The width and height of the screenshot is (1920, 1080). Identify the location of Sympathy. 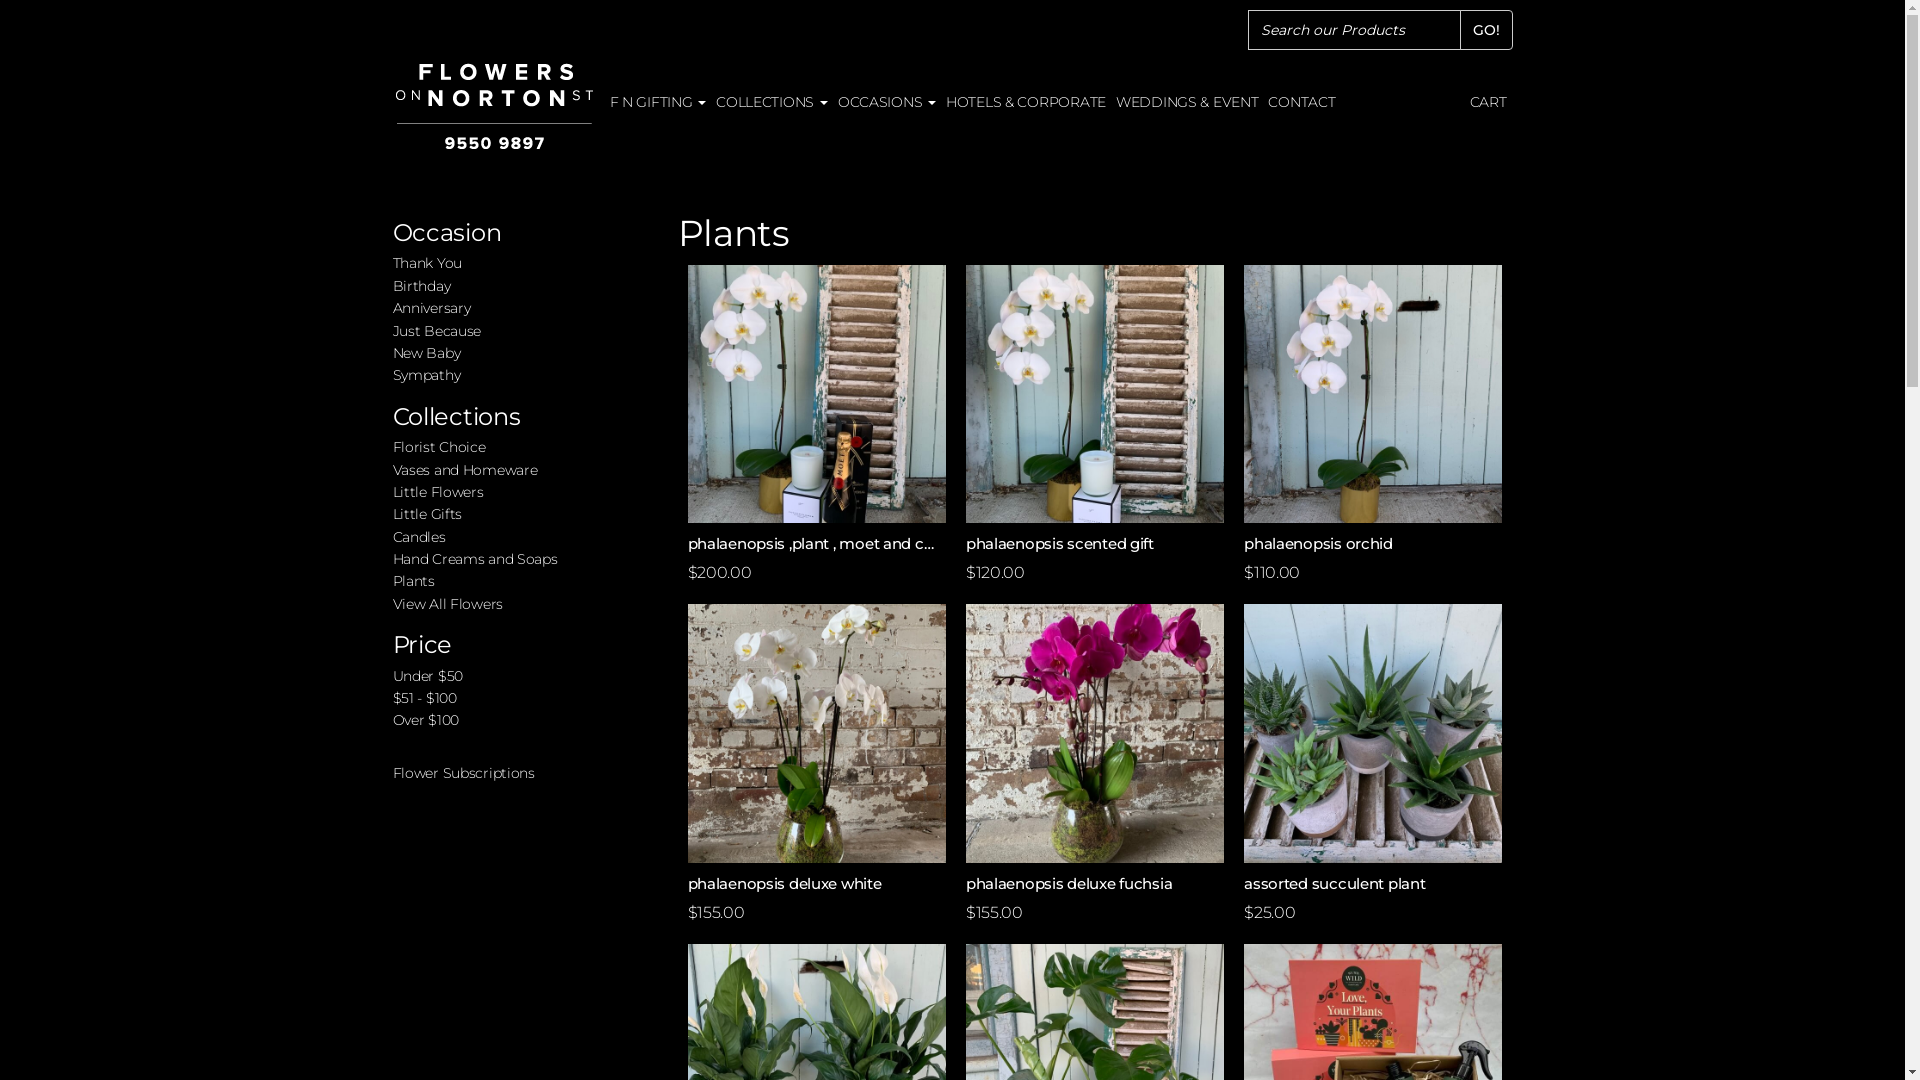
(426, 375).